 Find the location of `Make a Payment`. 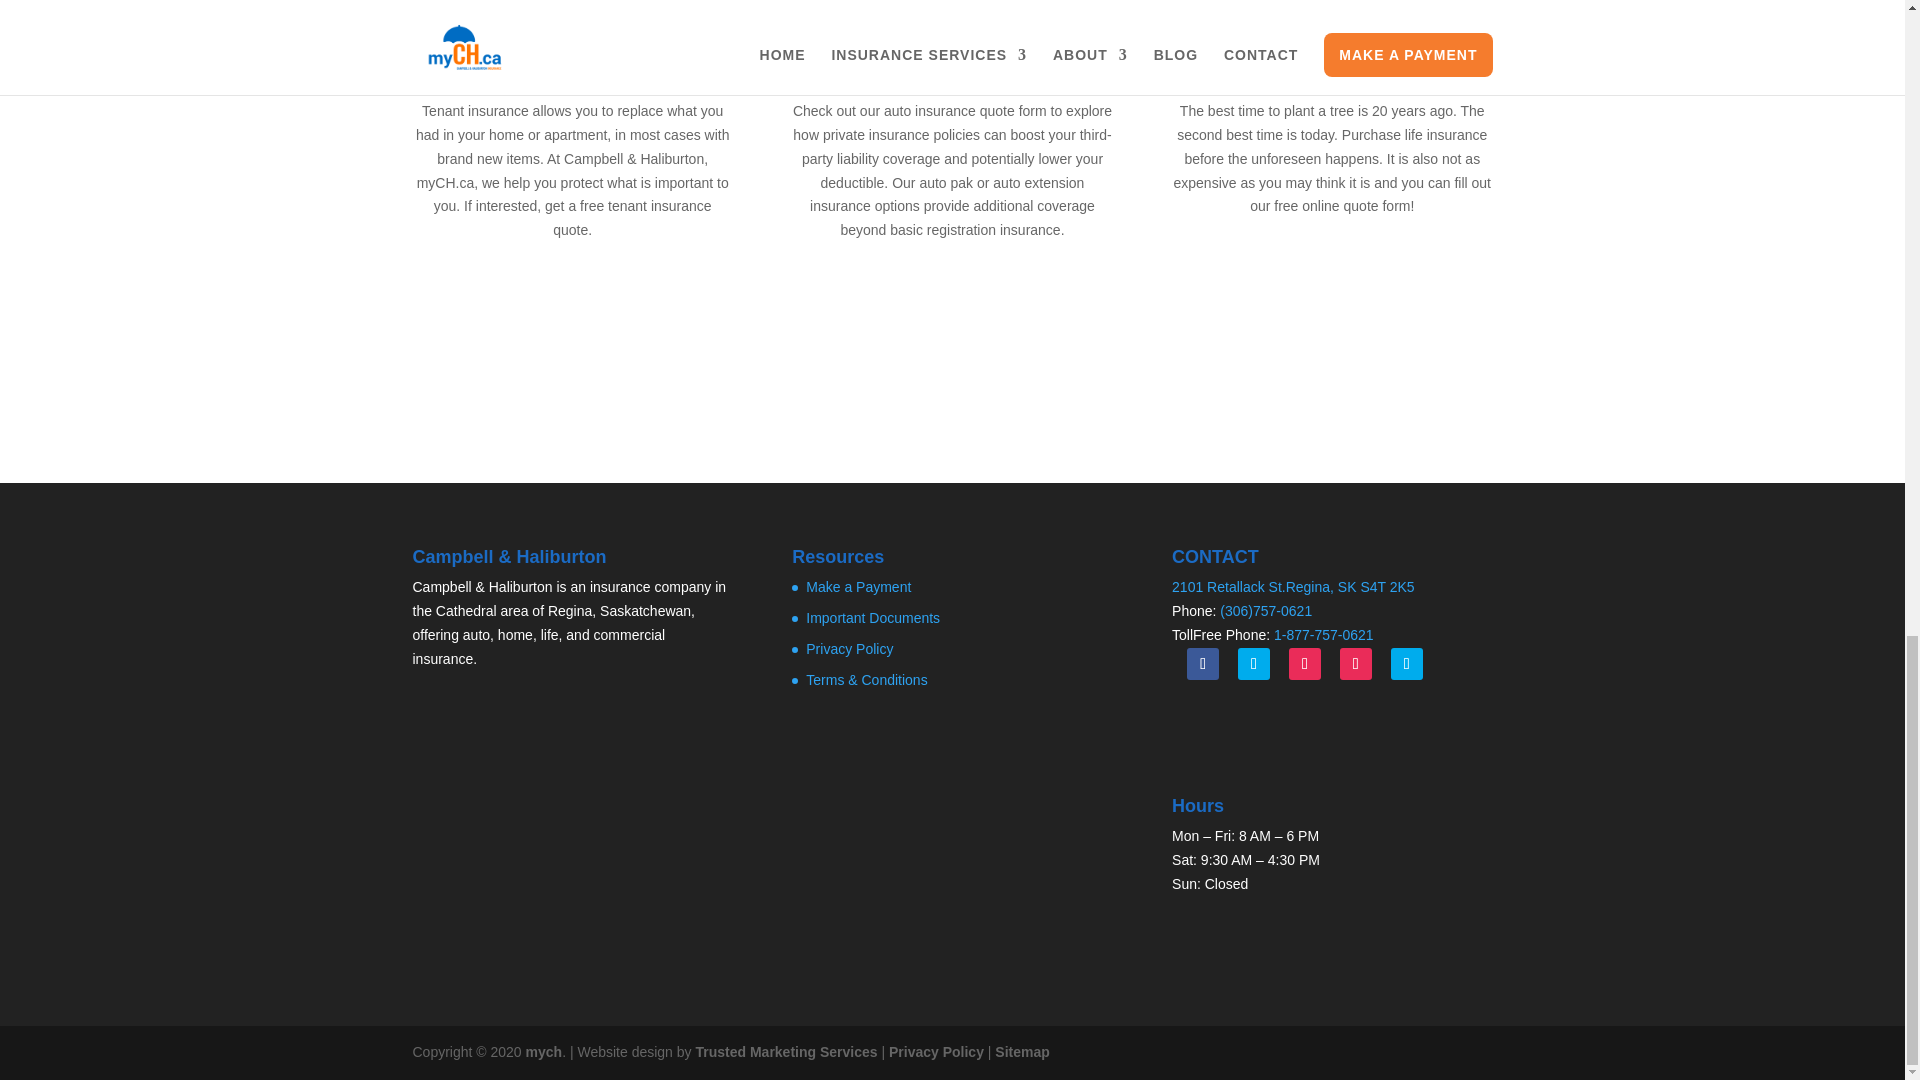

Make a Payment is located at coordinates (858, 586).